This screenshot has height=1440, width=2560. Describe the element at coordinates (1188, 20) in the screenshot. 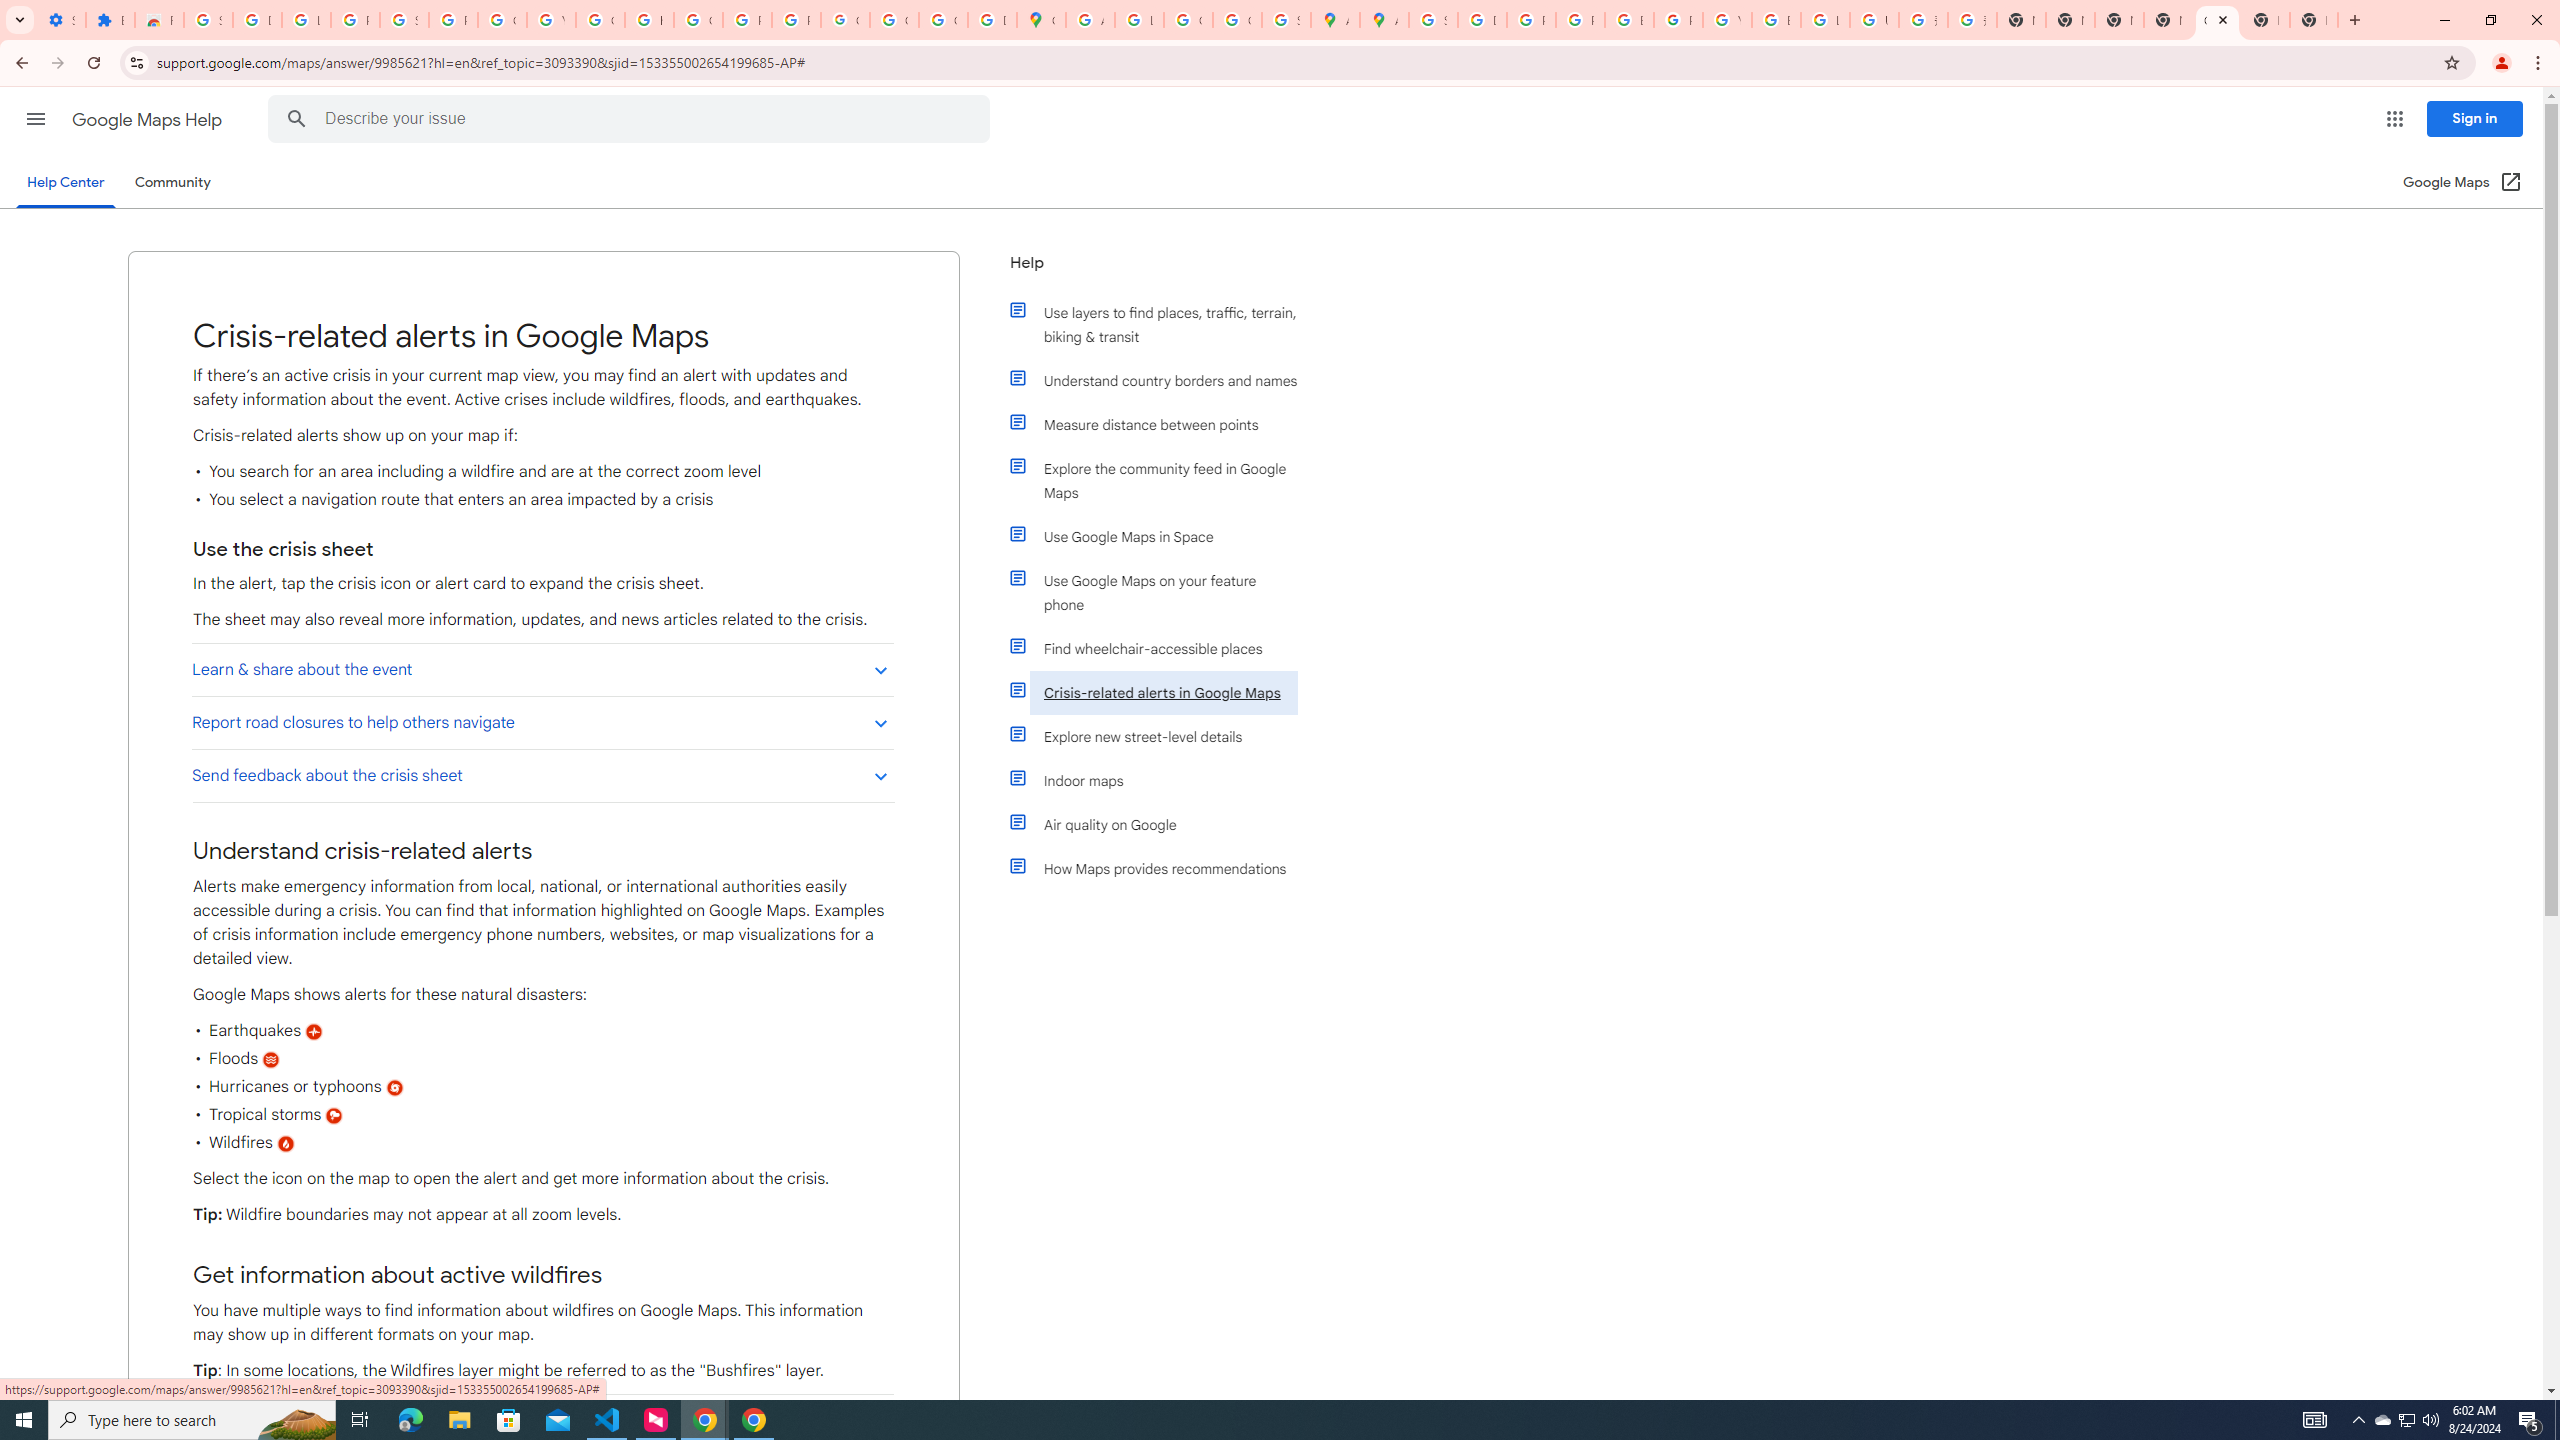

I see `Create your Google Account` at that location.